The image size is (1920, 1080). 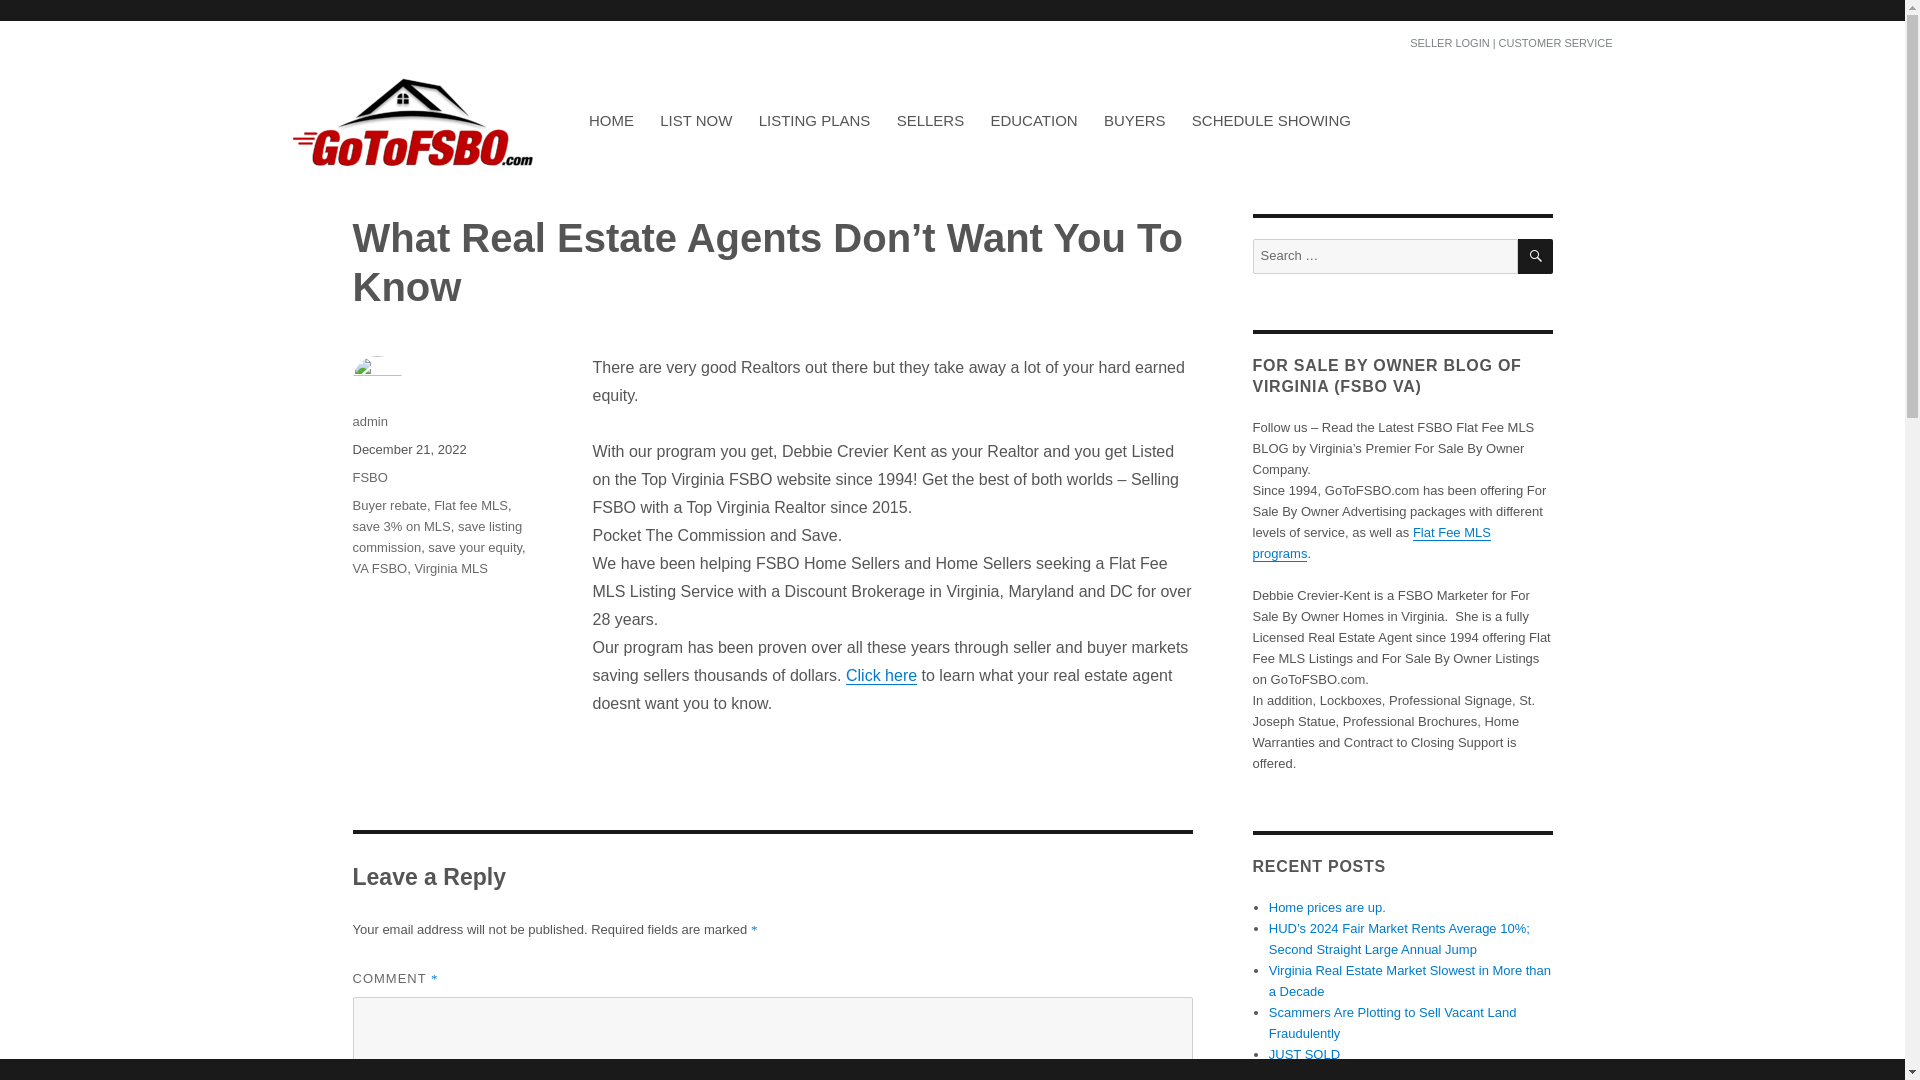 I want to click on December 21, 2022, so click(x=408, y=448).